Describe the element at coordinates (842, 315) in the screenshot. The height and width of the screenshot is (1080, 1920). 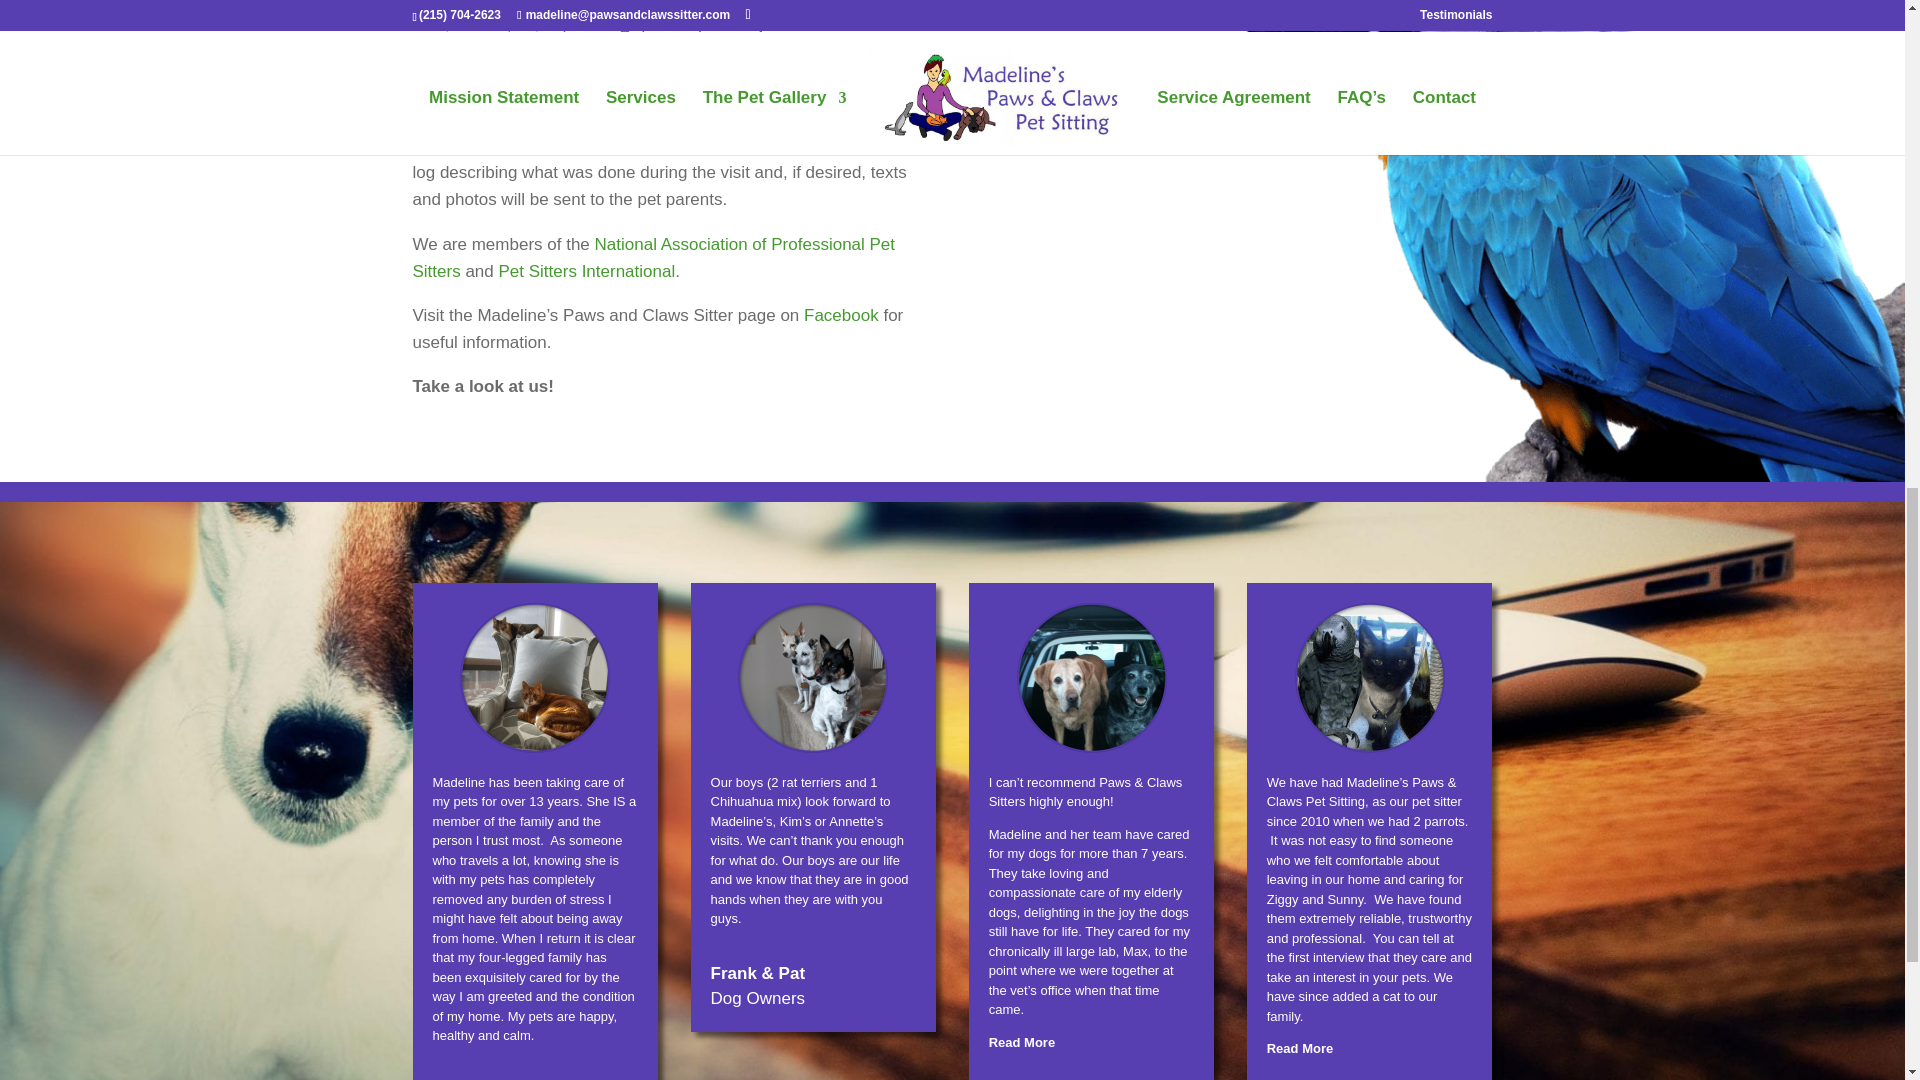
I see `Facebook` at that location.